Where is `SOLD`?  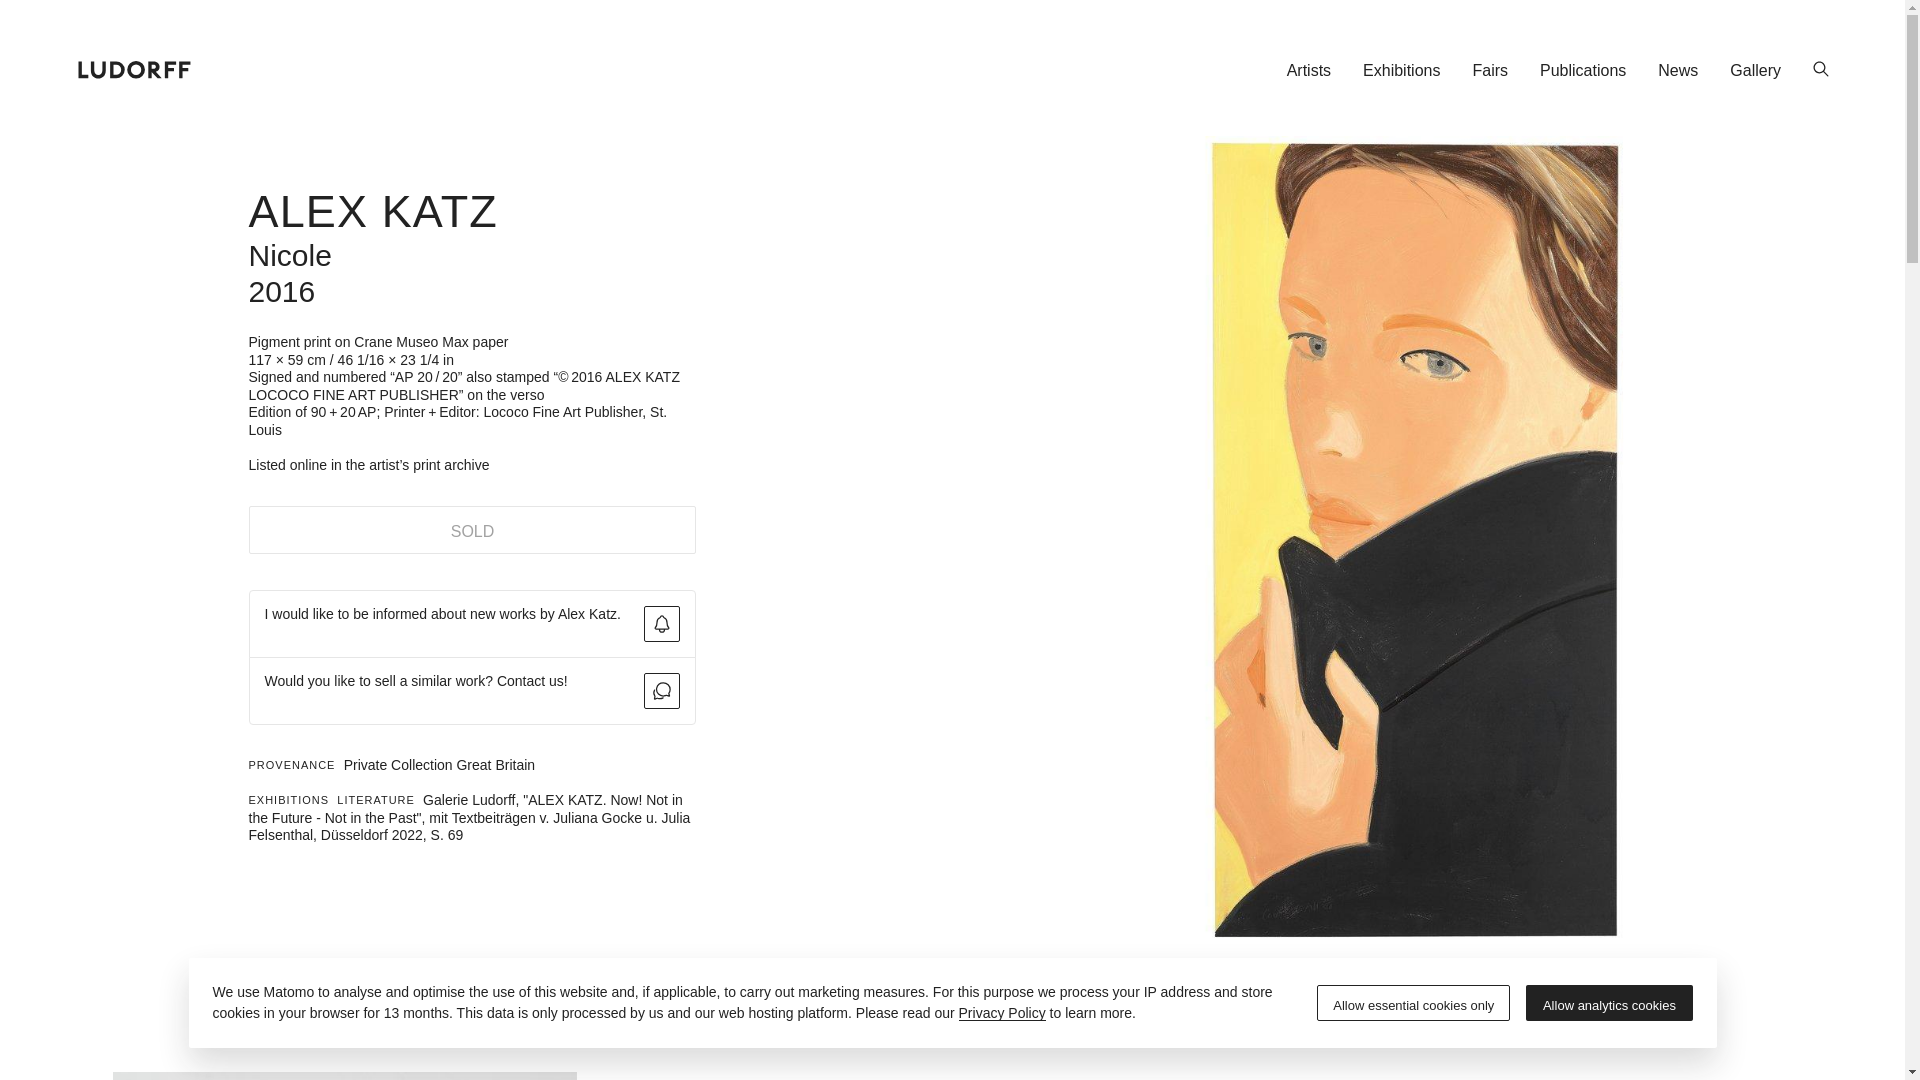
SOLD is located at coordinates (471, 530).